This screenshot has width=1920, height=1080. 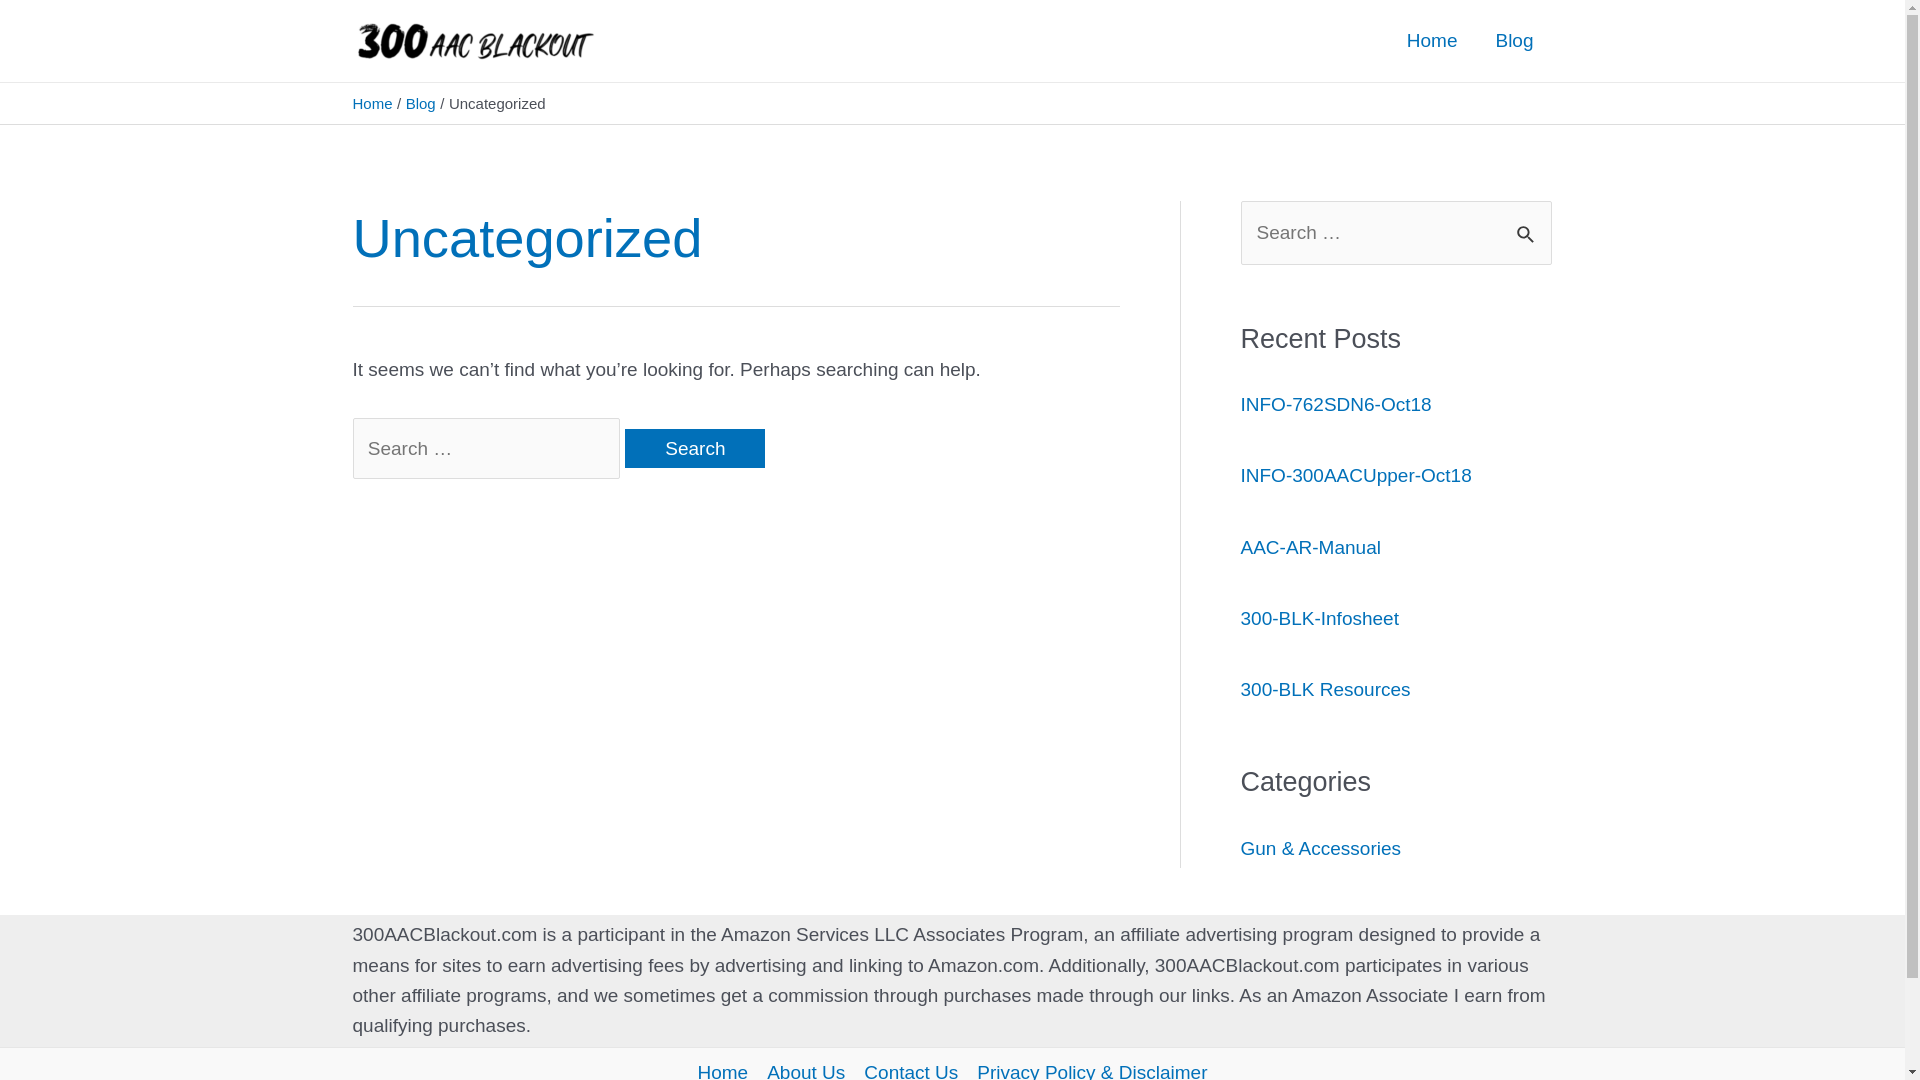 What do you see at coordinates (1528, 224) in the screenshot?
I see `Search` at bounding box center [1528, 224].